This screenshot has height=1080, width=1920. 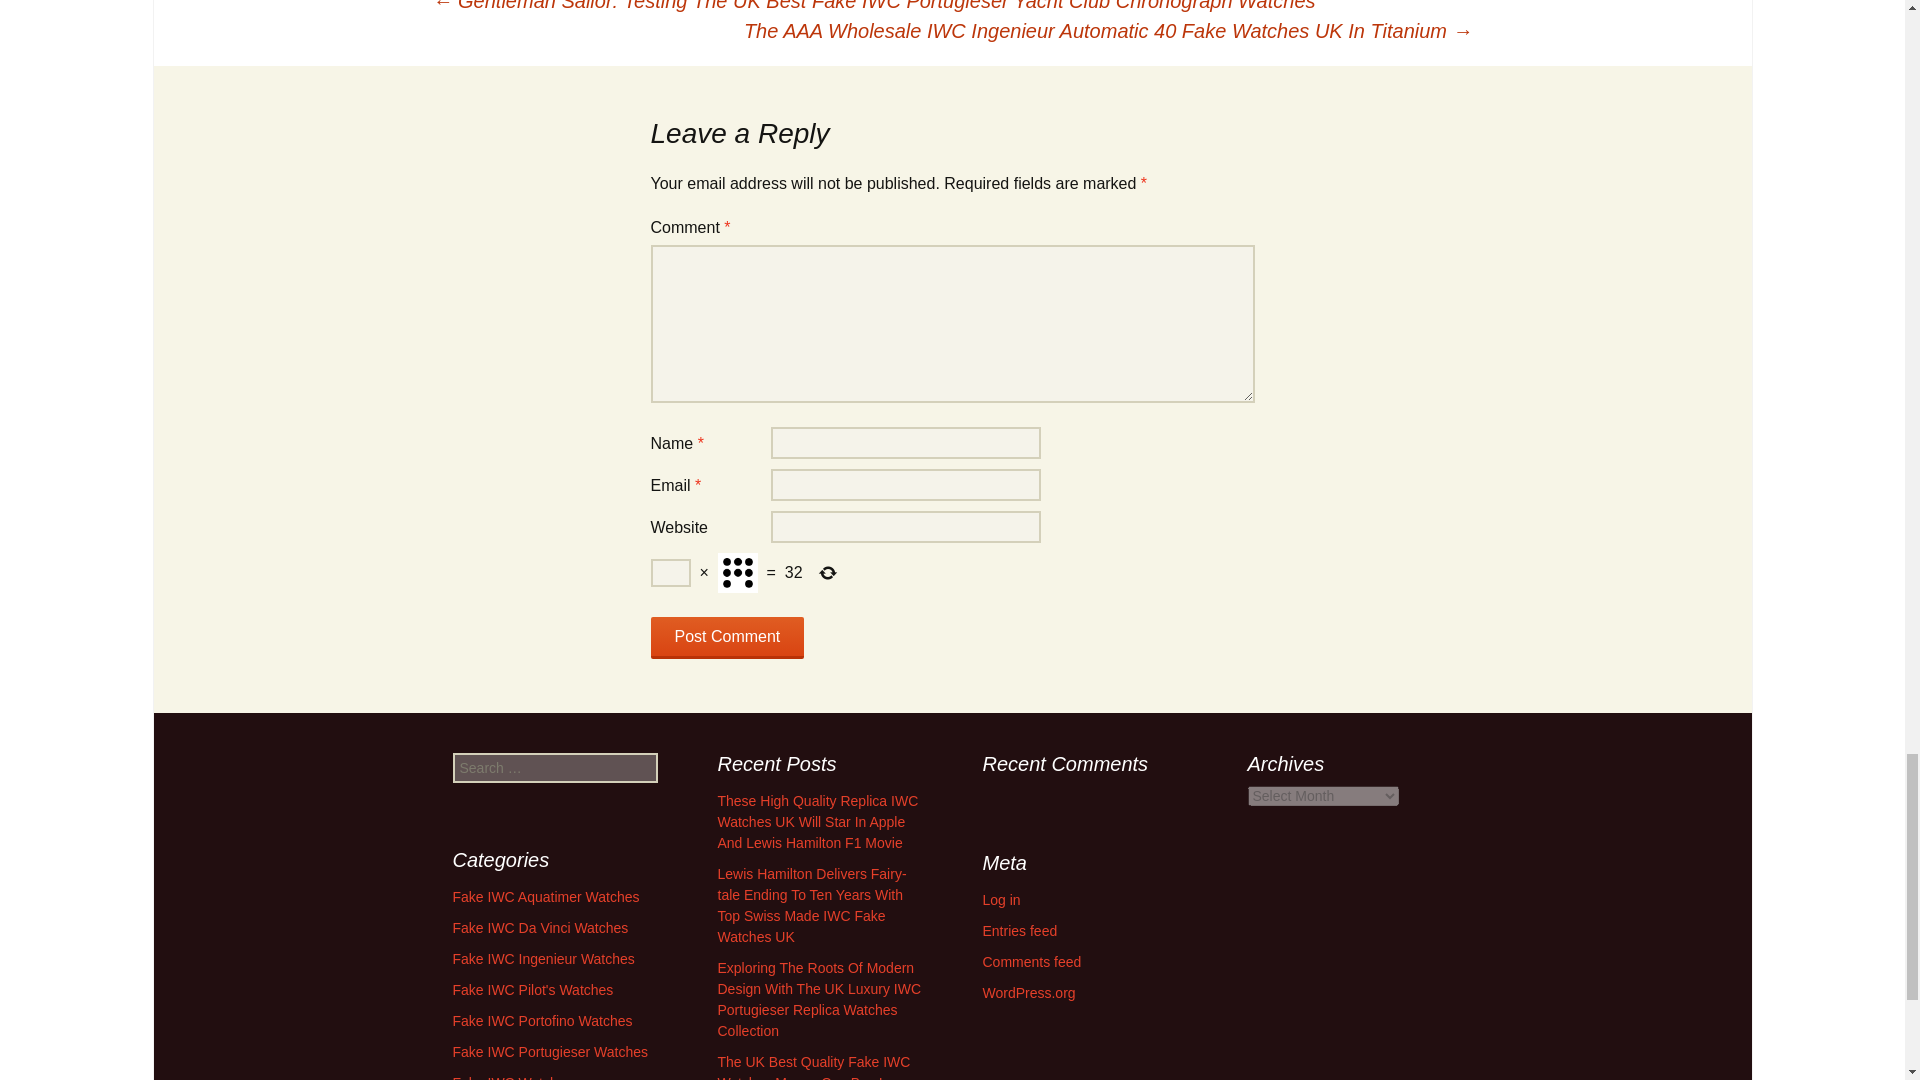 What do you see at coordinates (539, 928) in the screenshot?
I see `Fake IWC Da Vinci Watches` at bounding box center [539, 928].